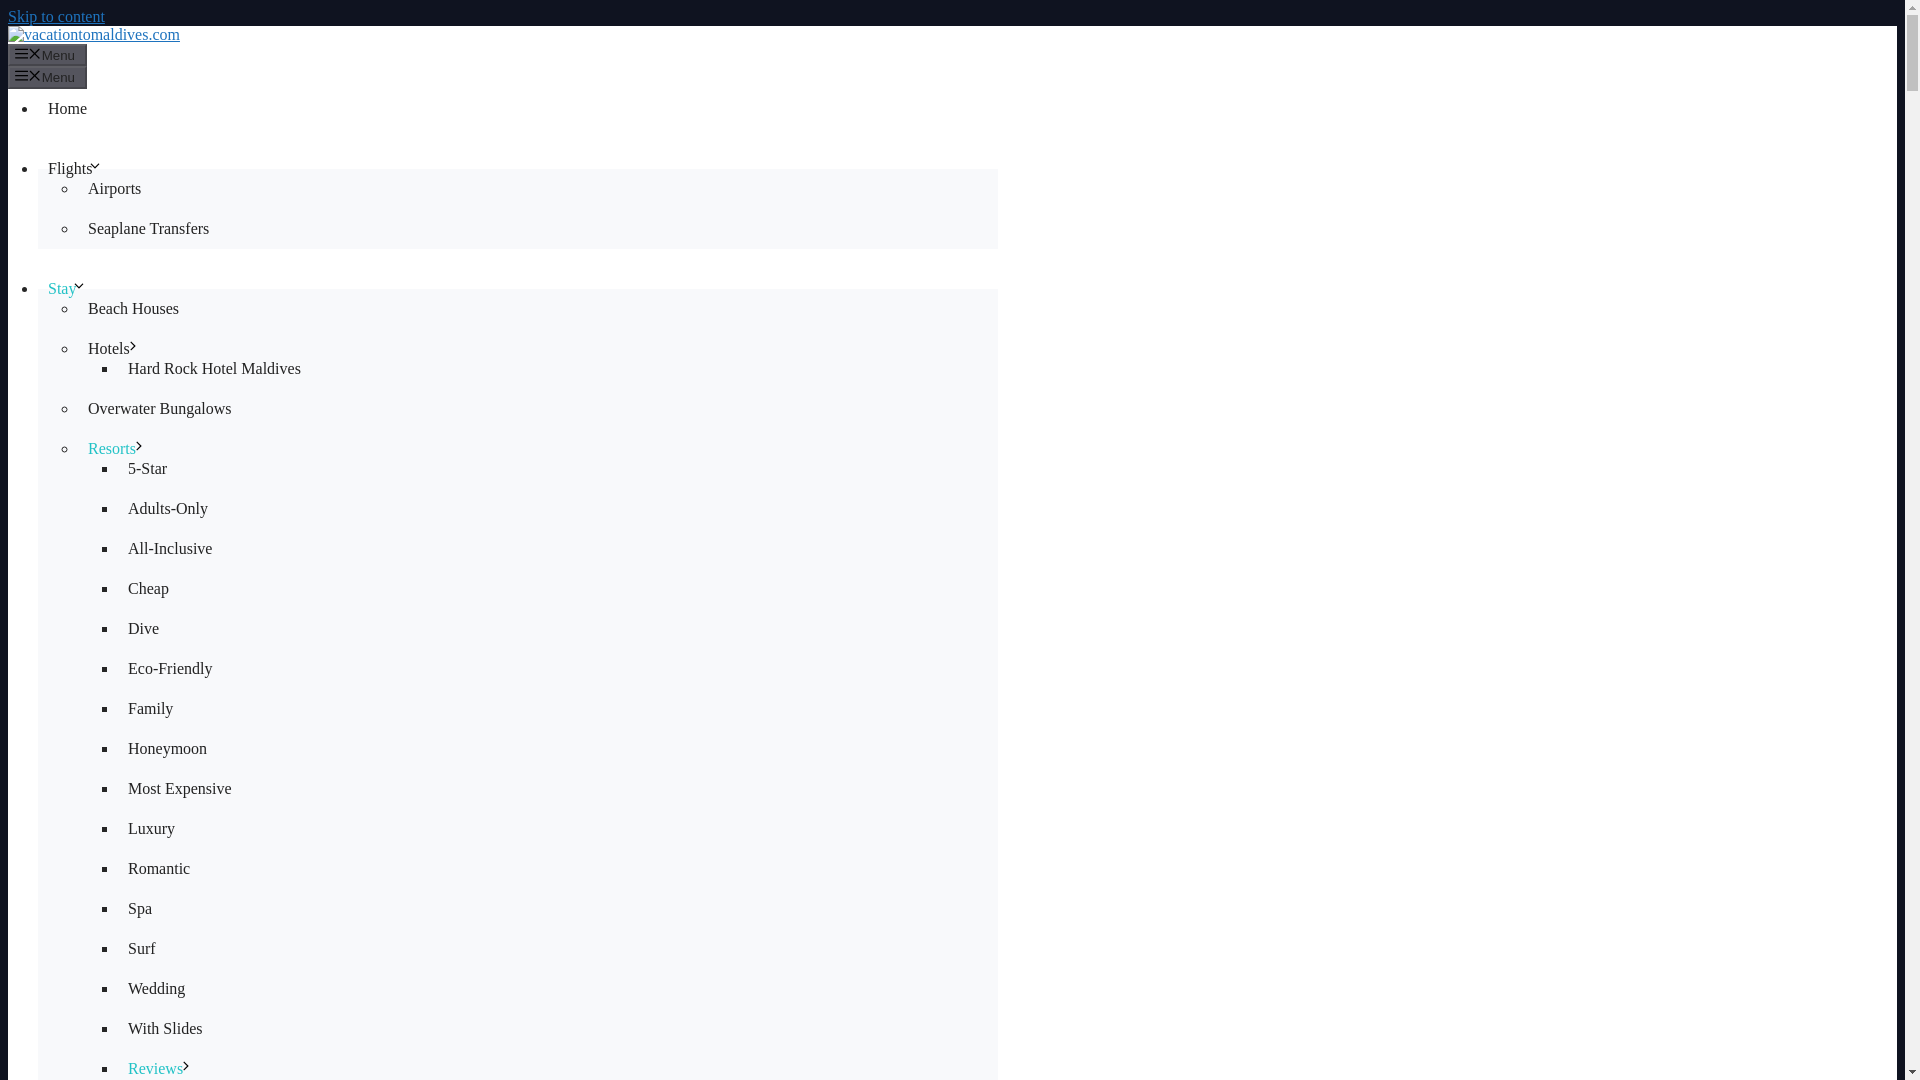 The height and width of the screenshot is (1080, 1920). Describe the element at coordinates (214, 368) in the screenshot. I see `Hard Rock Hotel Maldives` at that location.